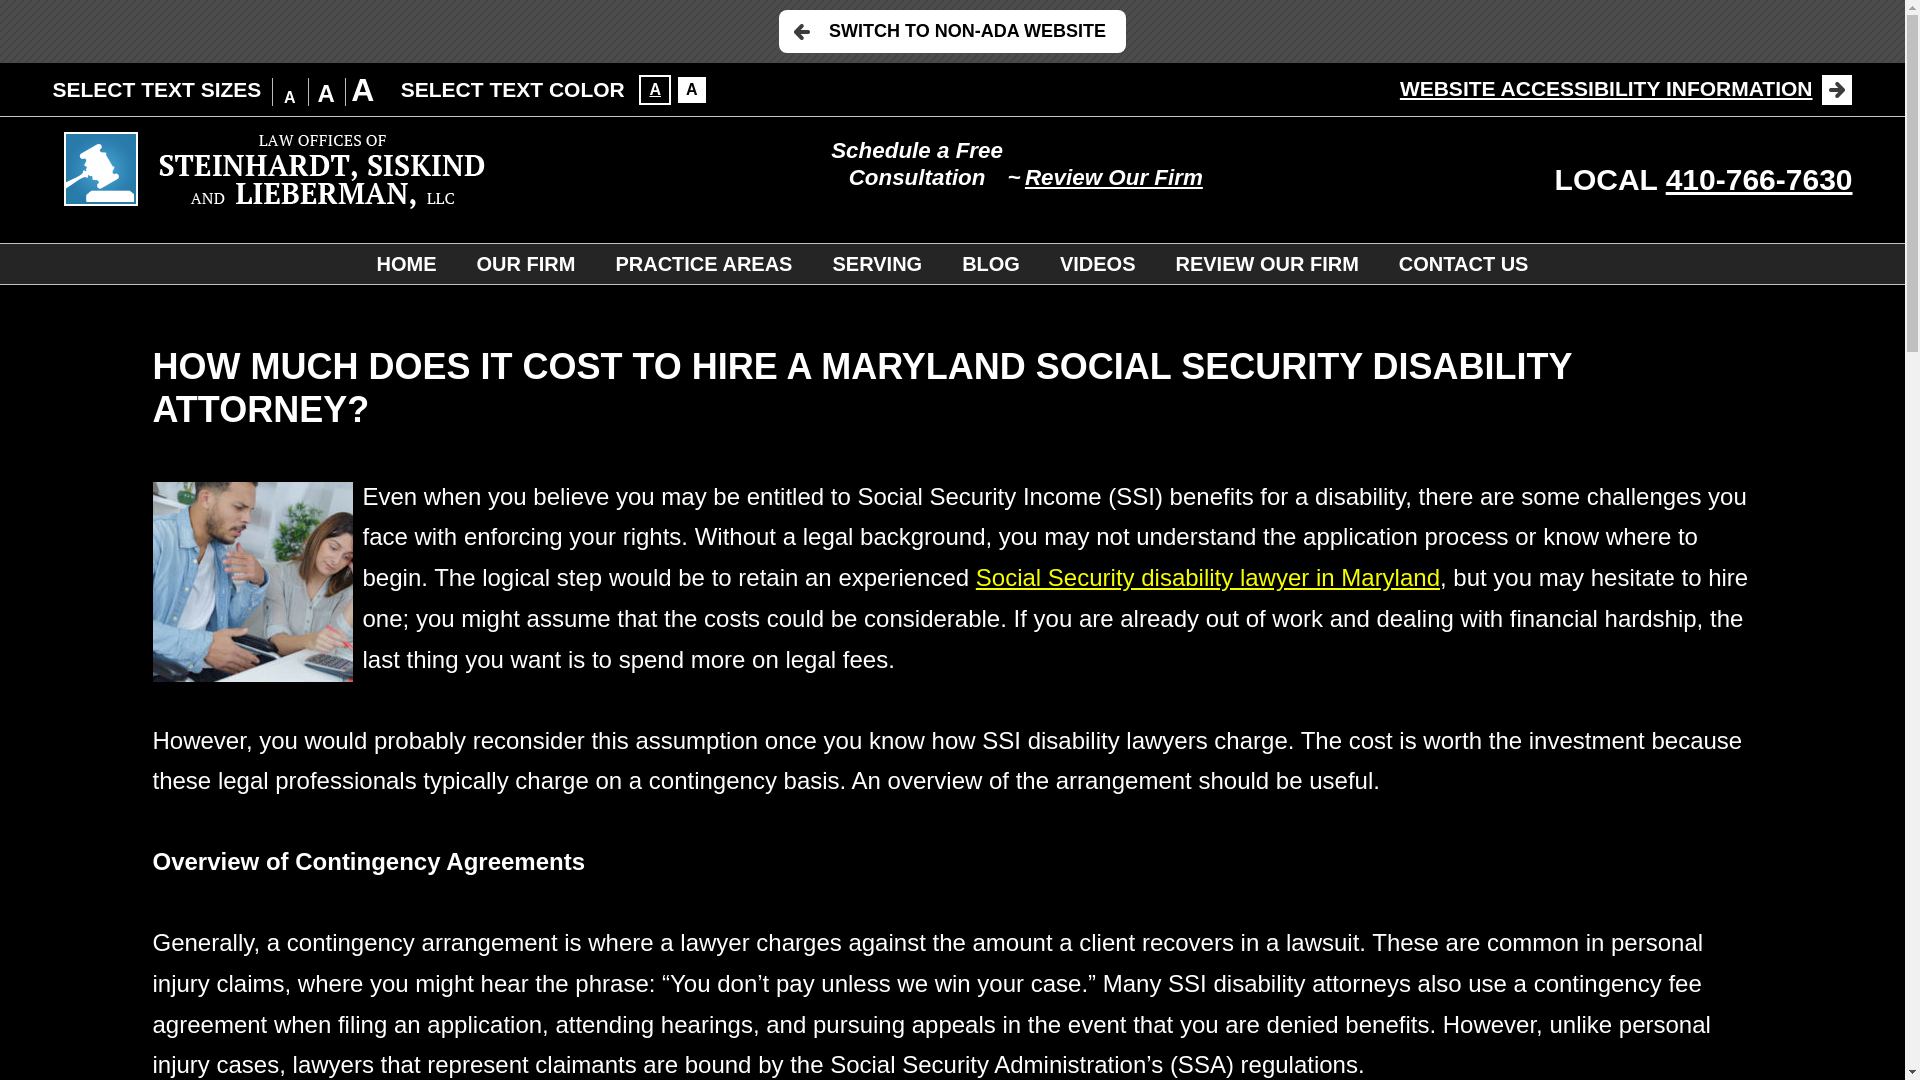  What do you see at coordinates (952, 30) in the screenshot?
I see `SWITCH TO NON-ADA WEBSITE` at bounding box center [952, 30].